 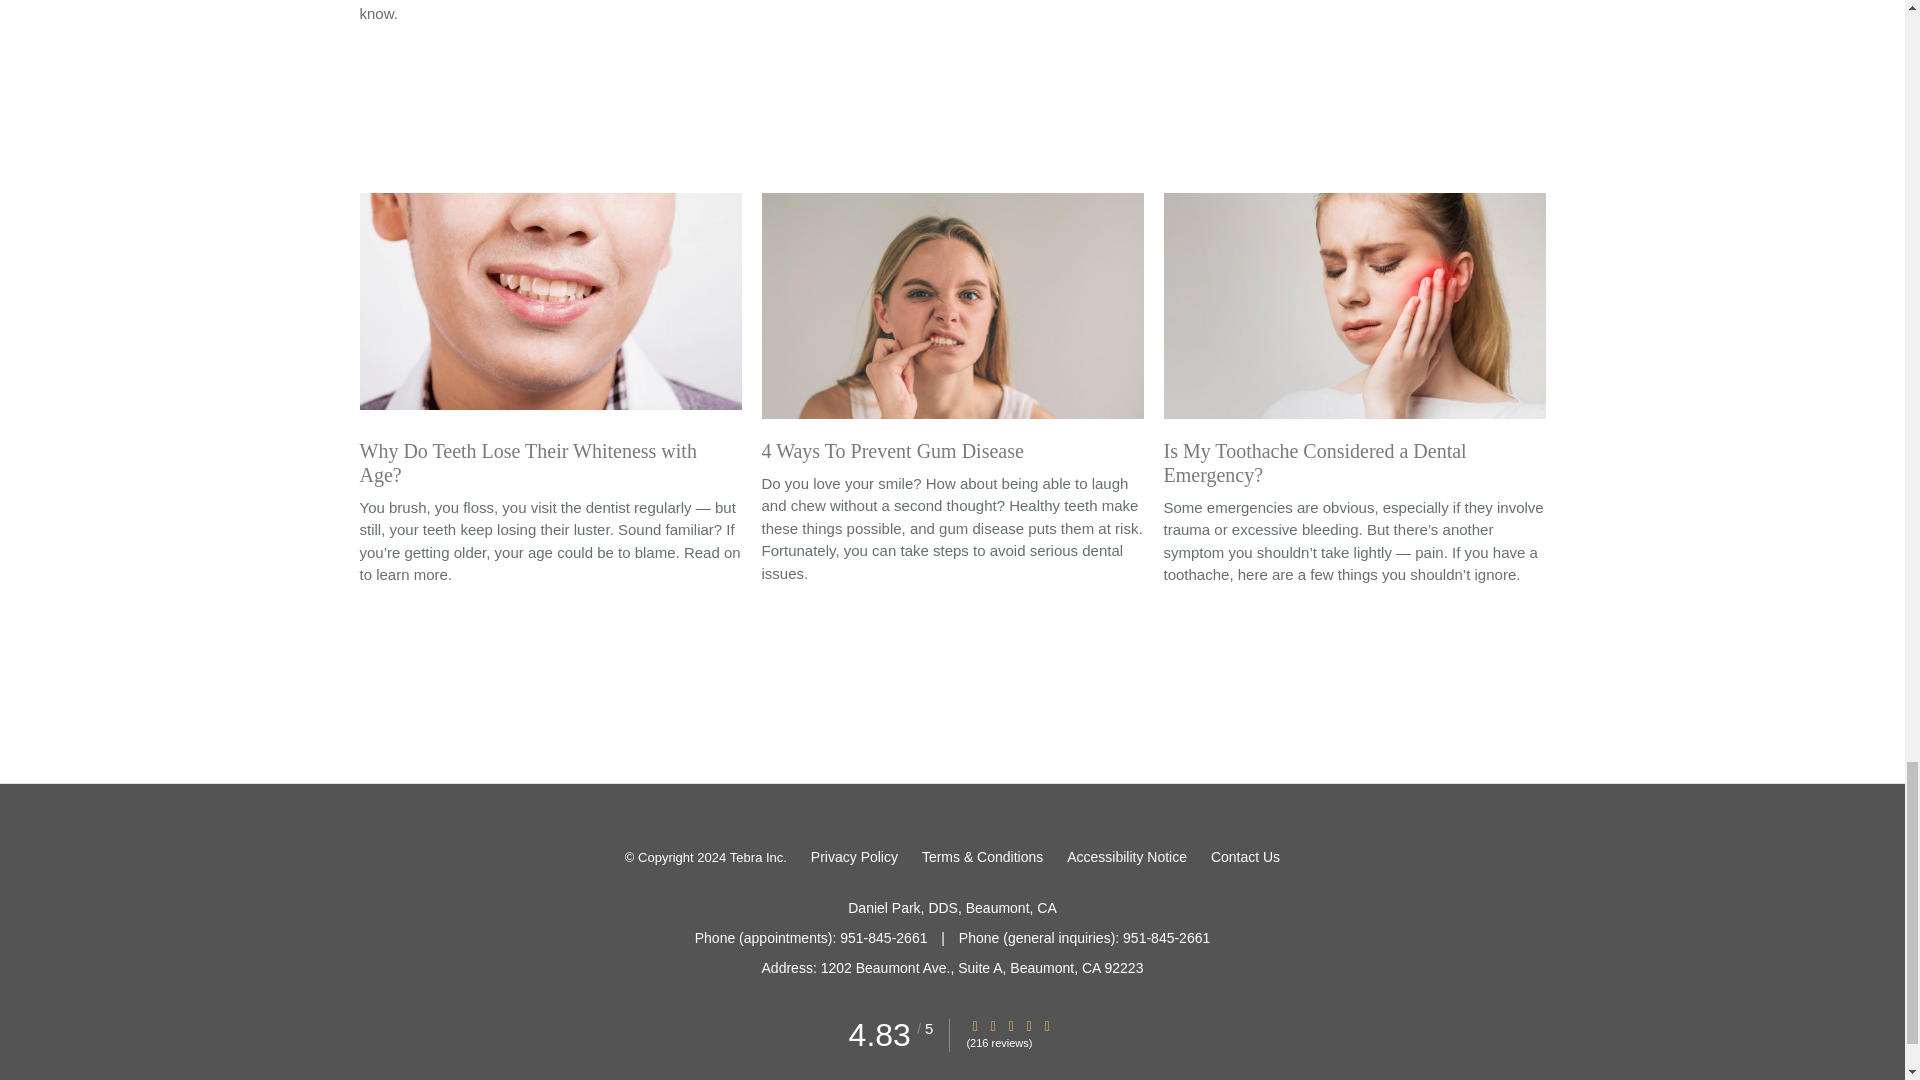 I want to click on Star Rating, so click(x=974, y=1026).